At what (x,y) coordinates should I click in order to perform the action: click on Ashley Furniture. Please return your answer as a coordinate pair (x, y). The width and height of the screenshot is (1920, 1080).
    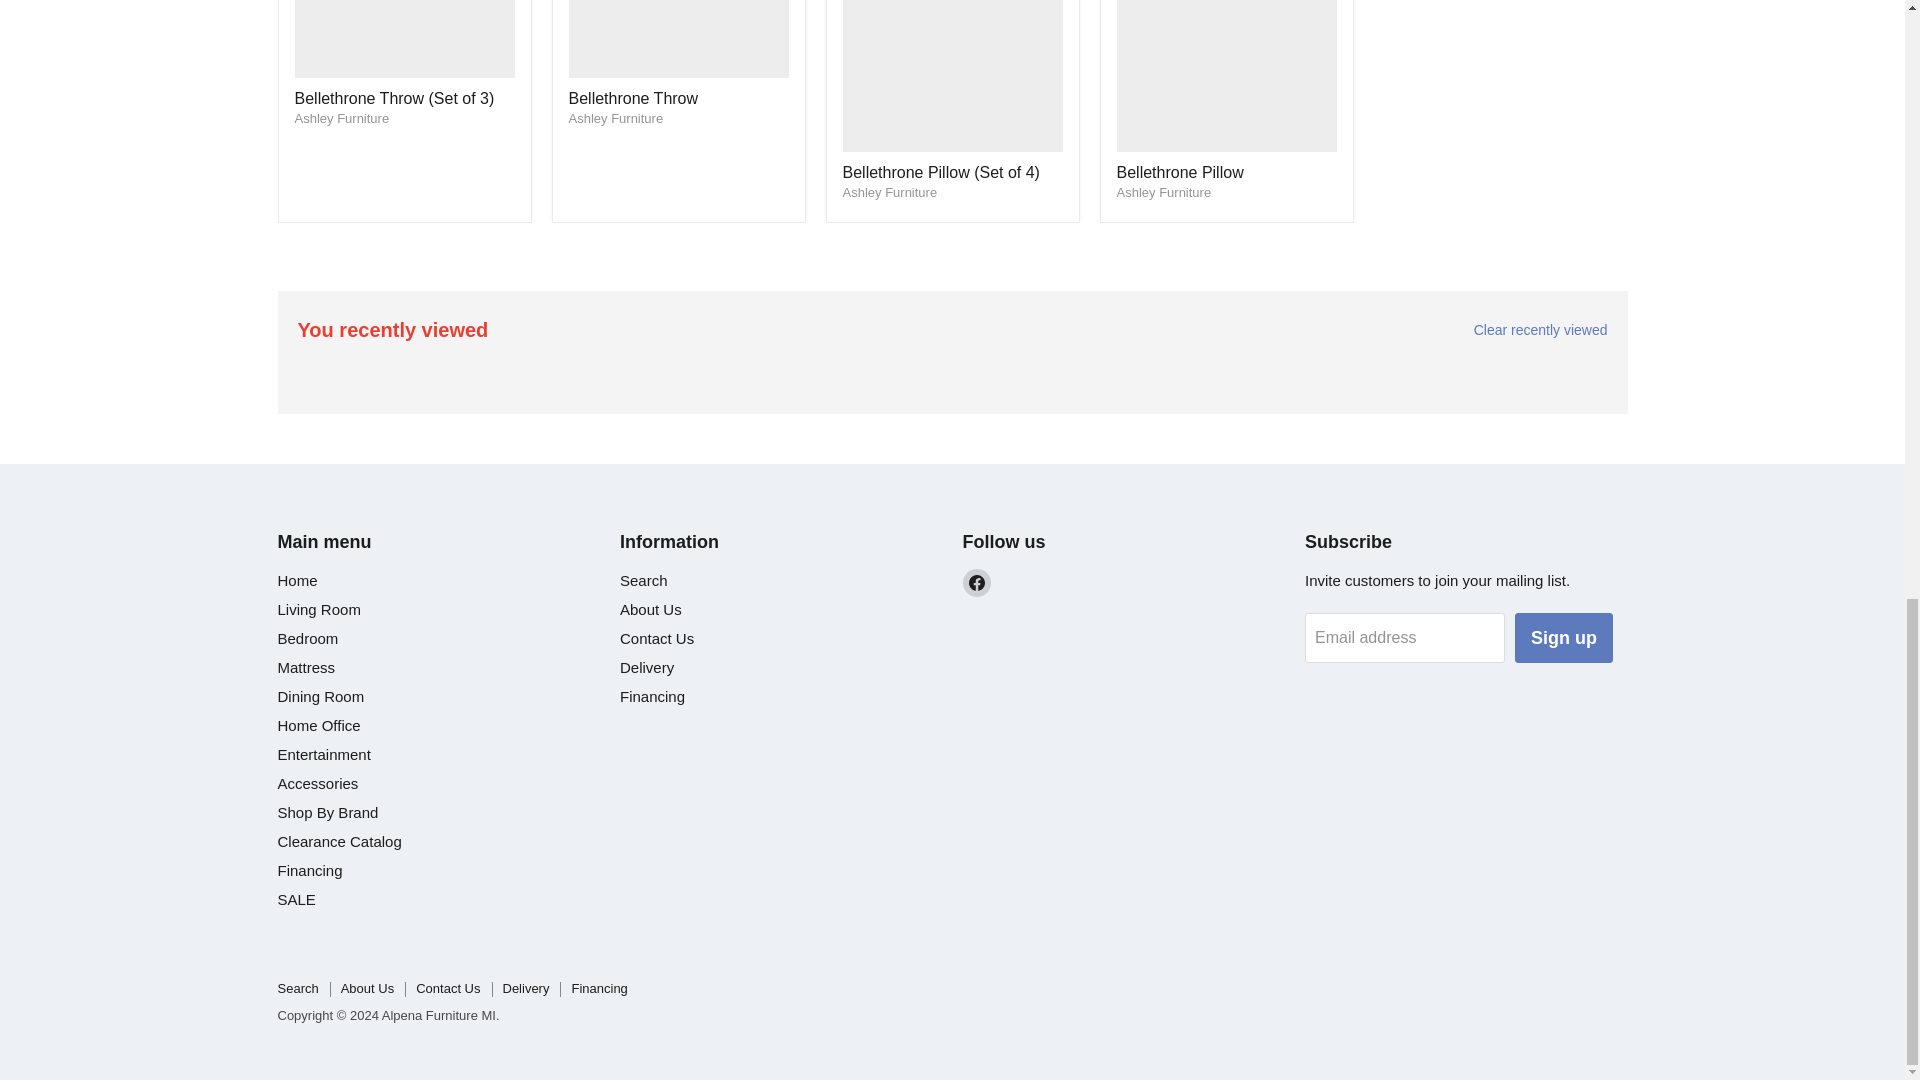
    Looking at the image, I should click on (615, 118).